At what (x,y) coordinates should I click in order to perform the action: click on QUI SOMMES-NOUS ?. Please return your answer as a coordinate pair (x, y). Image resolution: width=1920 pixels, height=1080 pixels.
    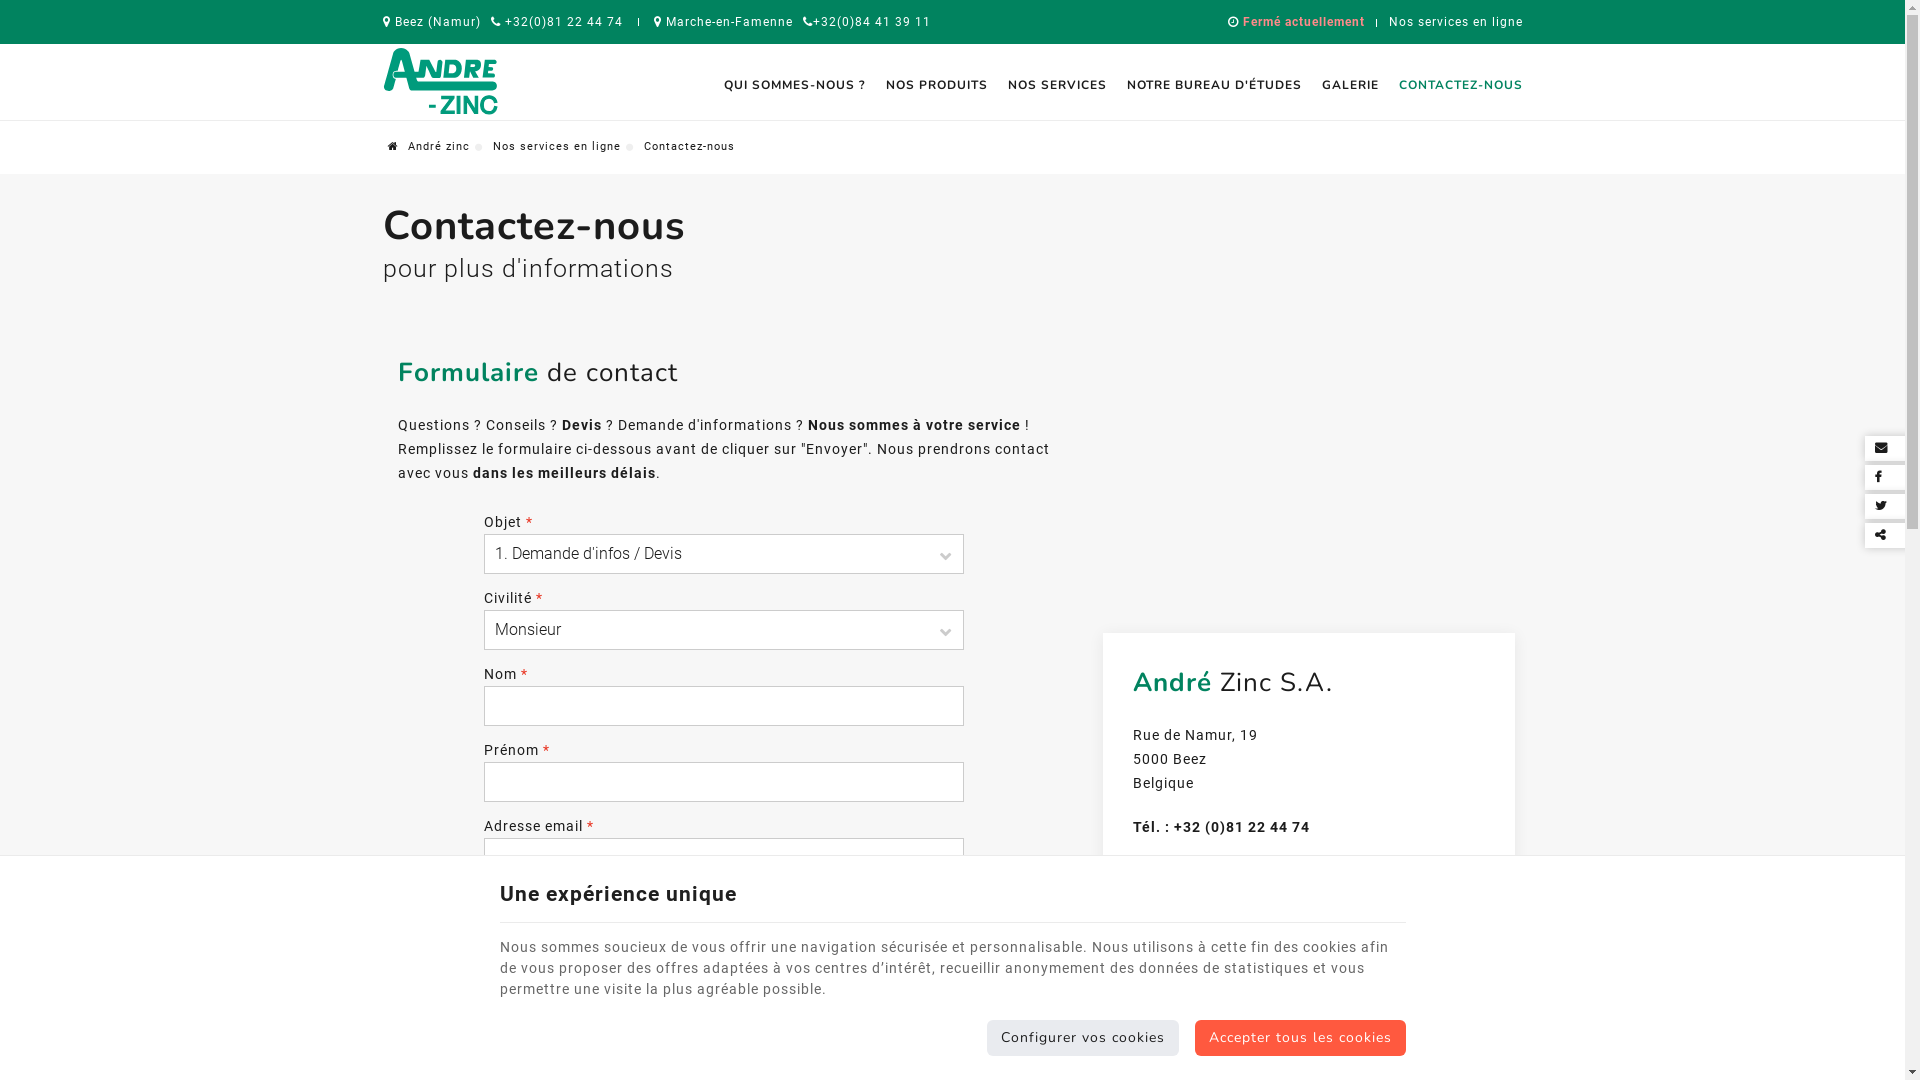
    Looking at the image, I should click on (795, 85).